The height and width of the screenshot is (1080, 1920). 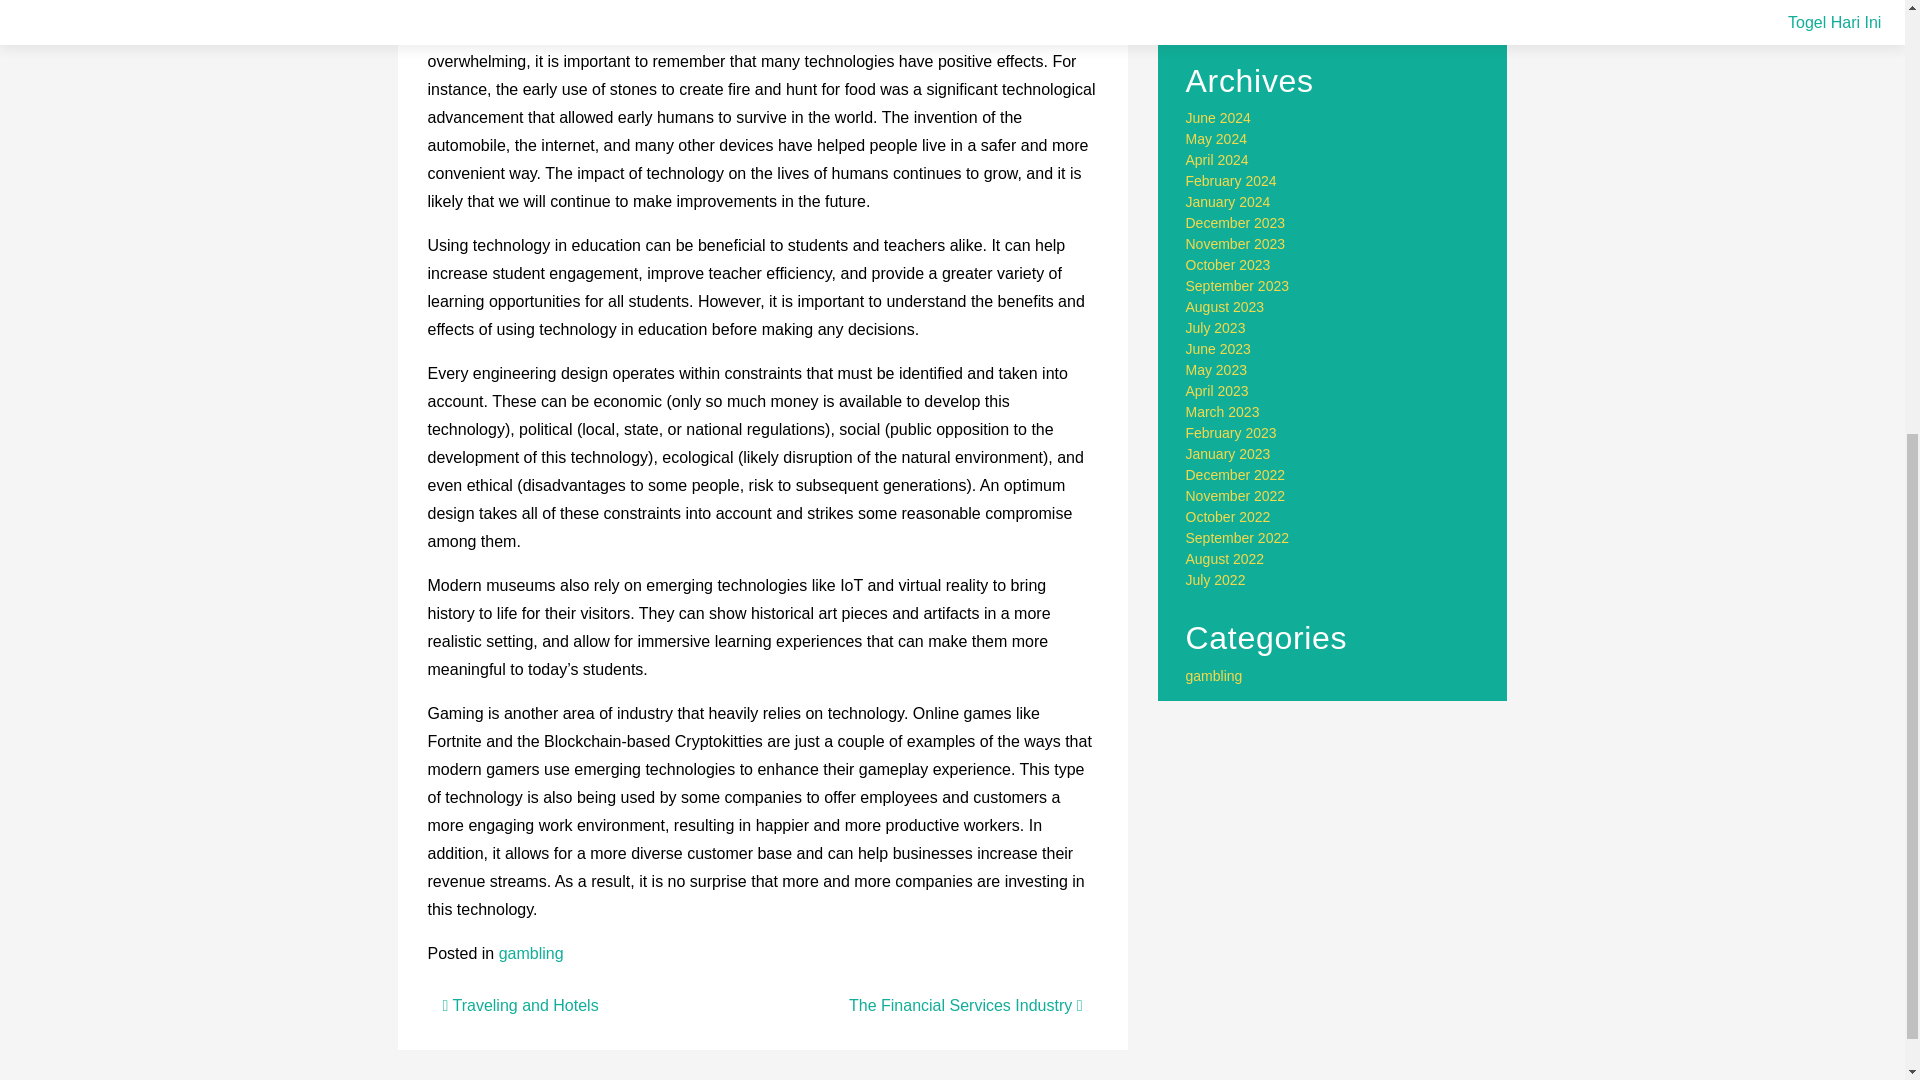 I want to click on July 2023, so click(x=1216, y=327).